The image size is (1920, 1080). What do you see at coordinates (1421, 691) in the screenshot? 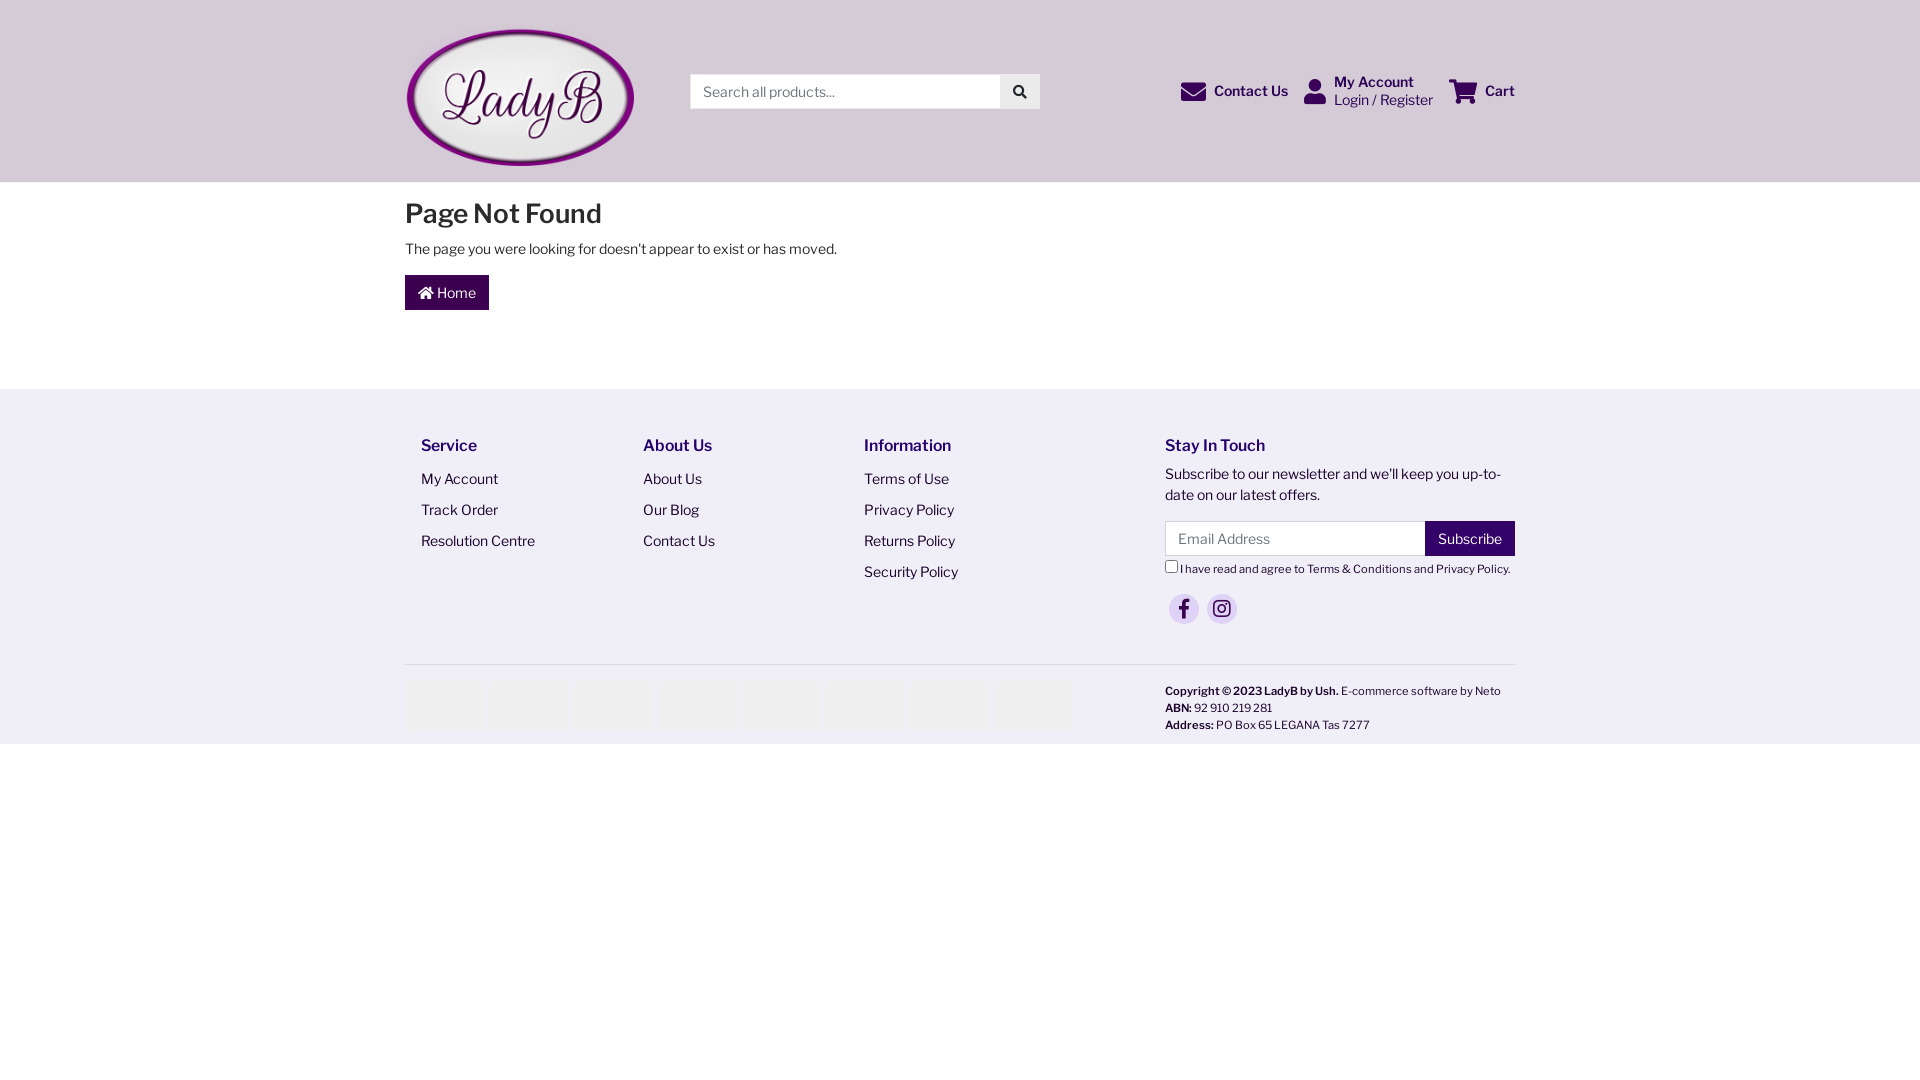
I see `E-commerce software by Neto` at bounding box center [1421, 691].